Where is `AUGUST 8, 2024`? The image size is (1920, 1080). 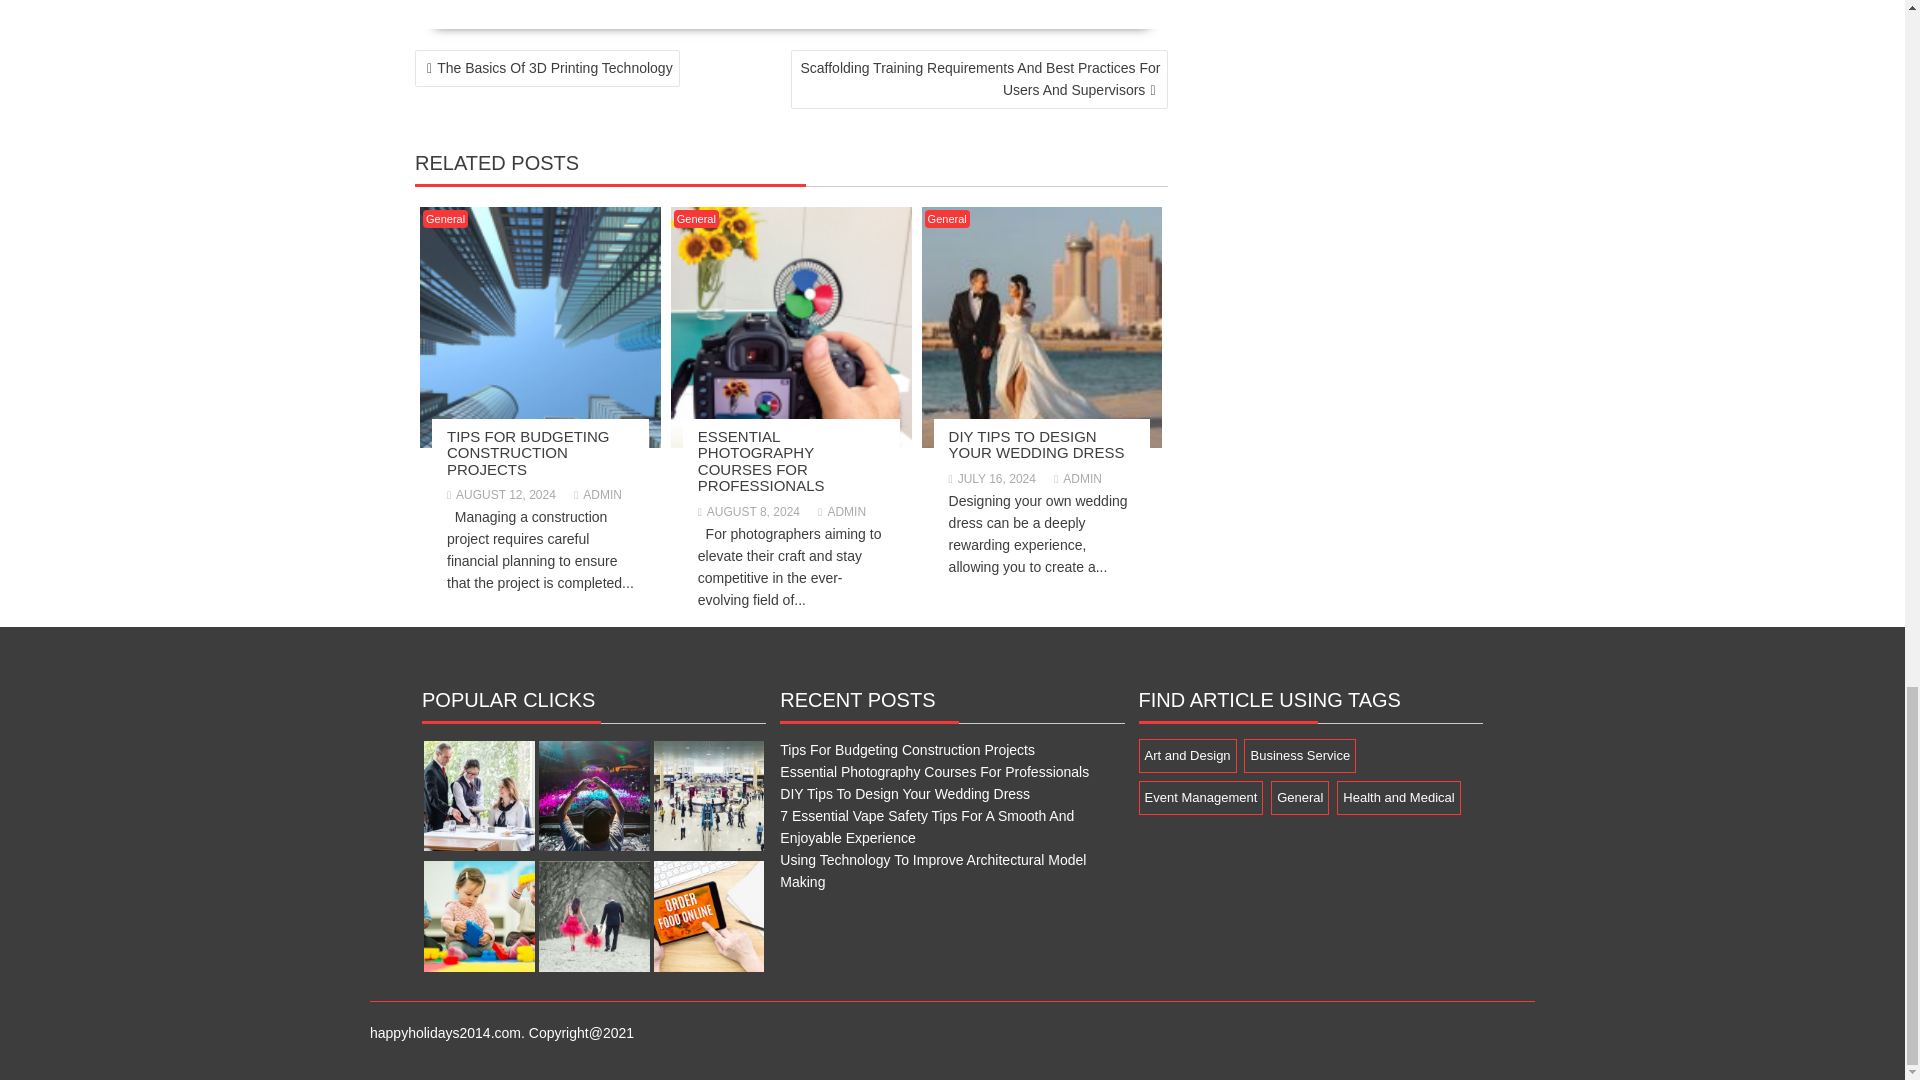 AUGUST 8, 2024 is located at coordinates (749, 512).